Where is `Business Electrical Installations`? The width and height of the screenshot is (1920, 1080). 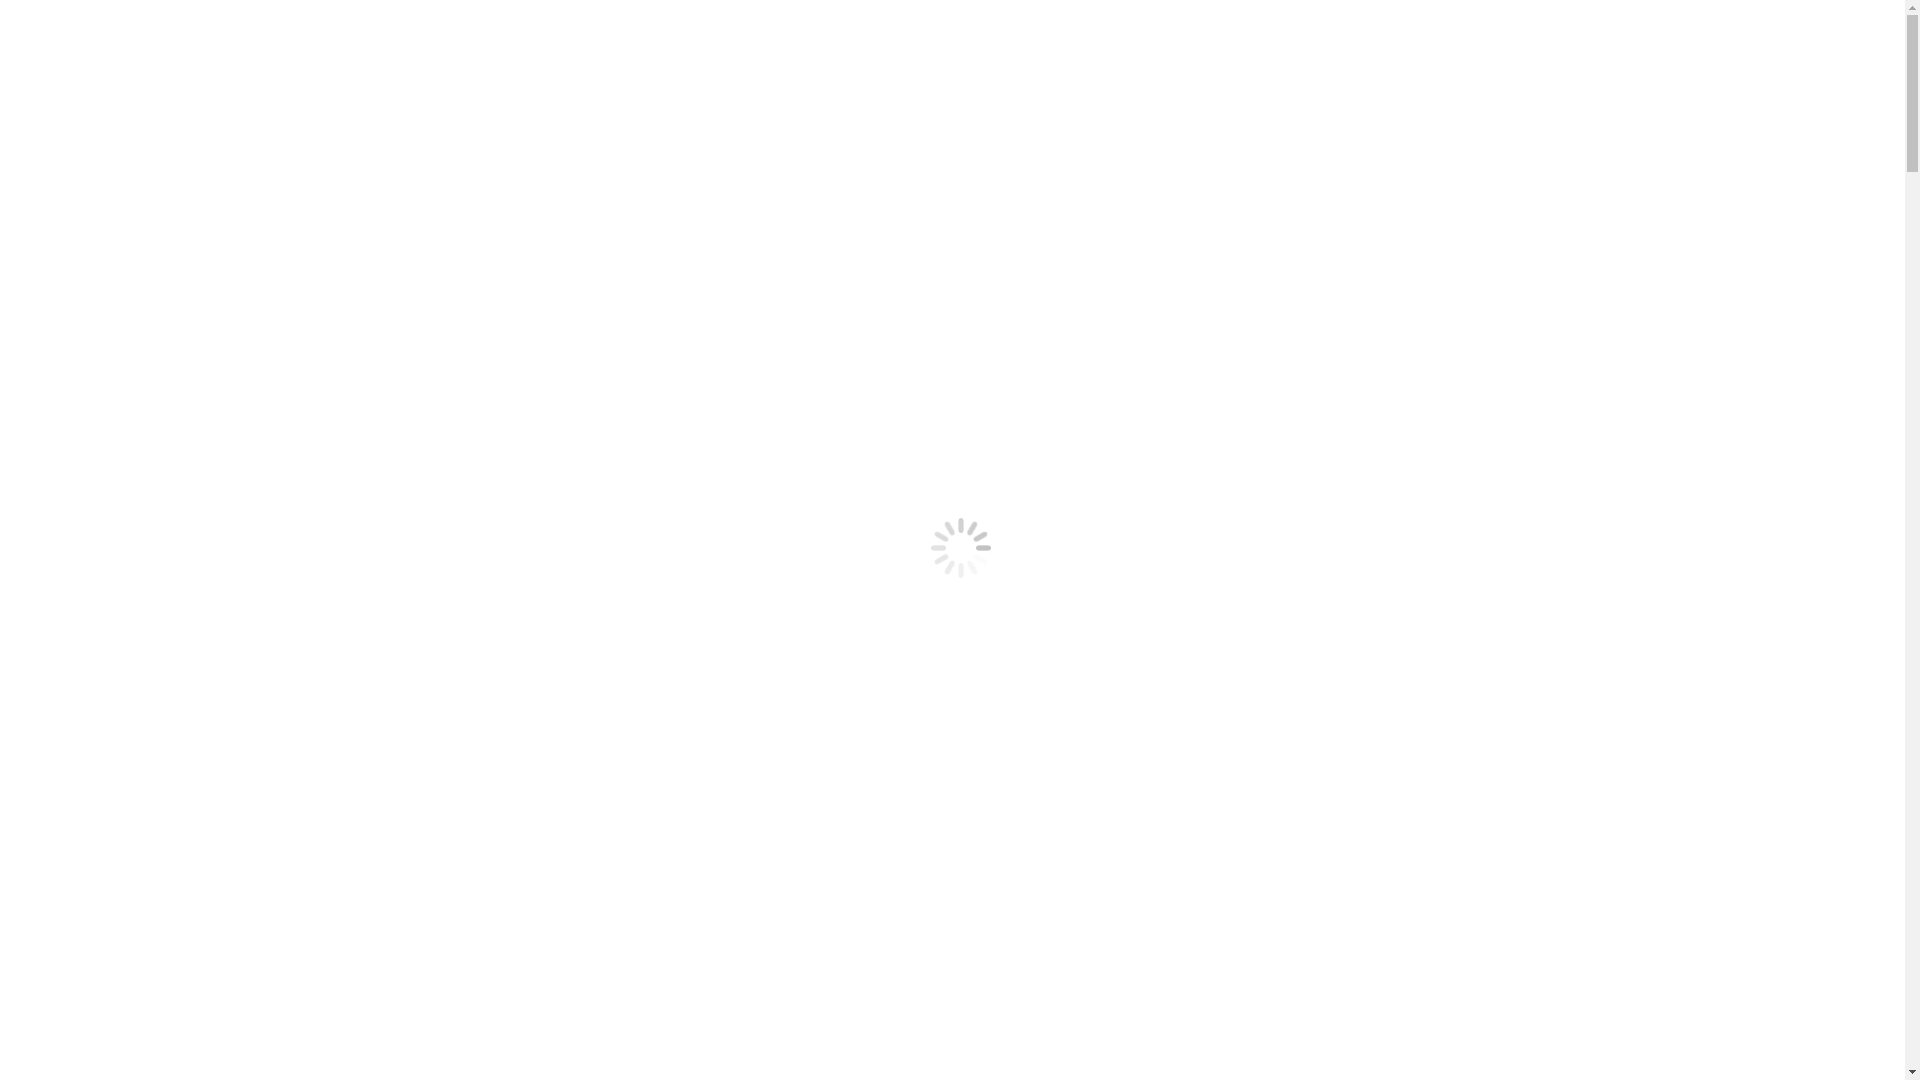 Business Electrical Installations is located at coordinates (190, 226).